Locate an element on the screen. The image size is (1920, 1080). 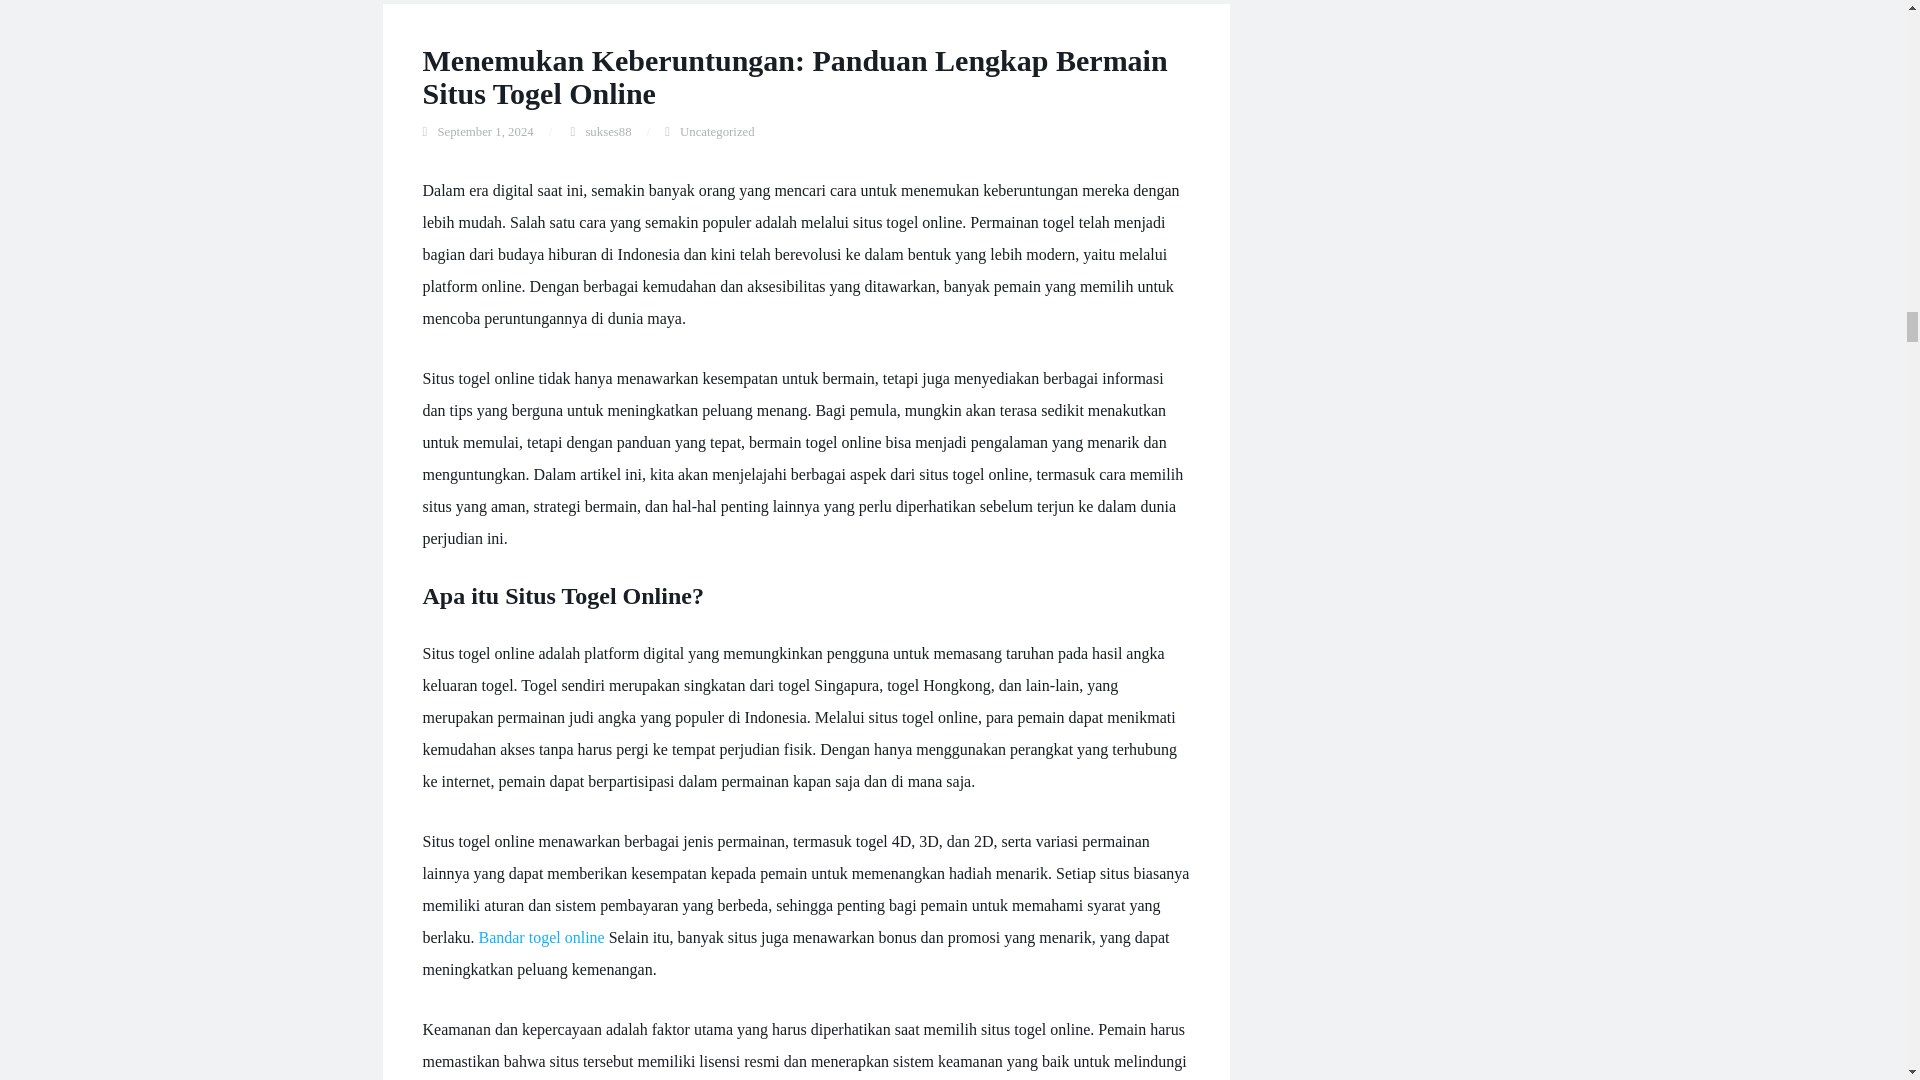
Uncategorized is located at coordinates (716, 132).